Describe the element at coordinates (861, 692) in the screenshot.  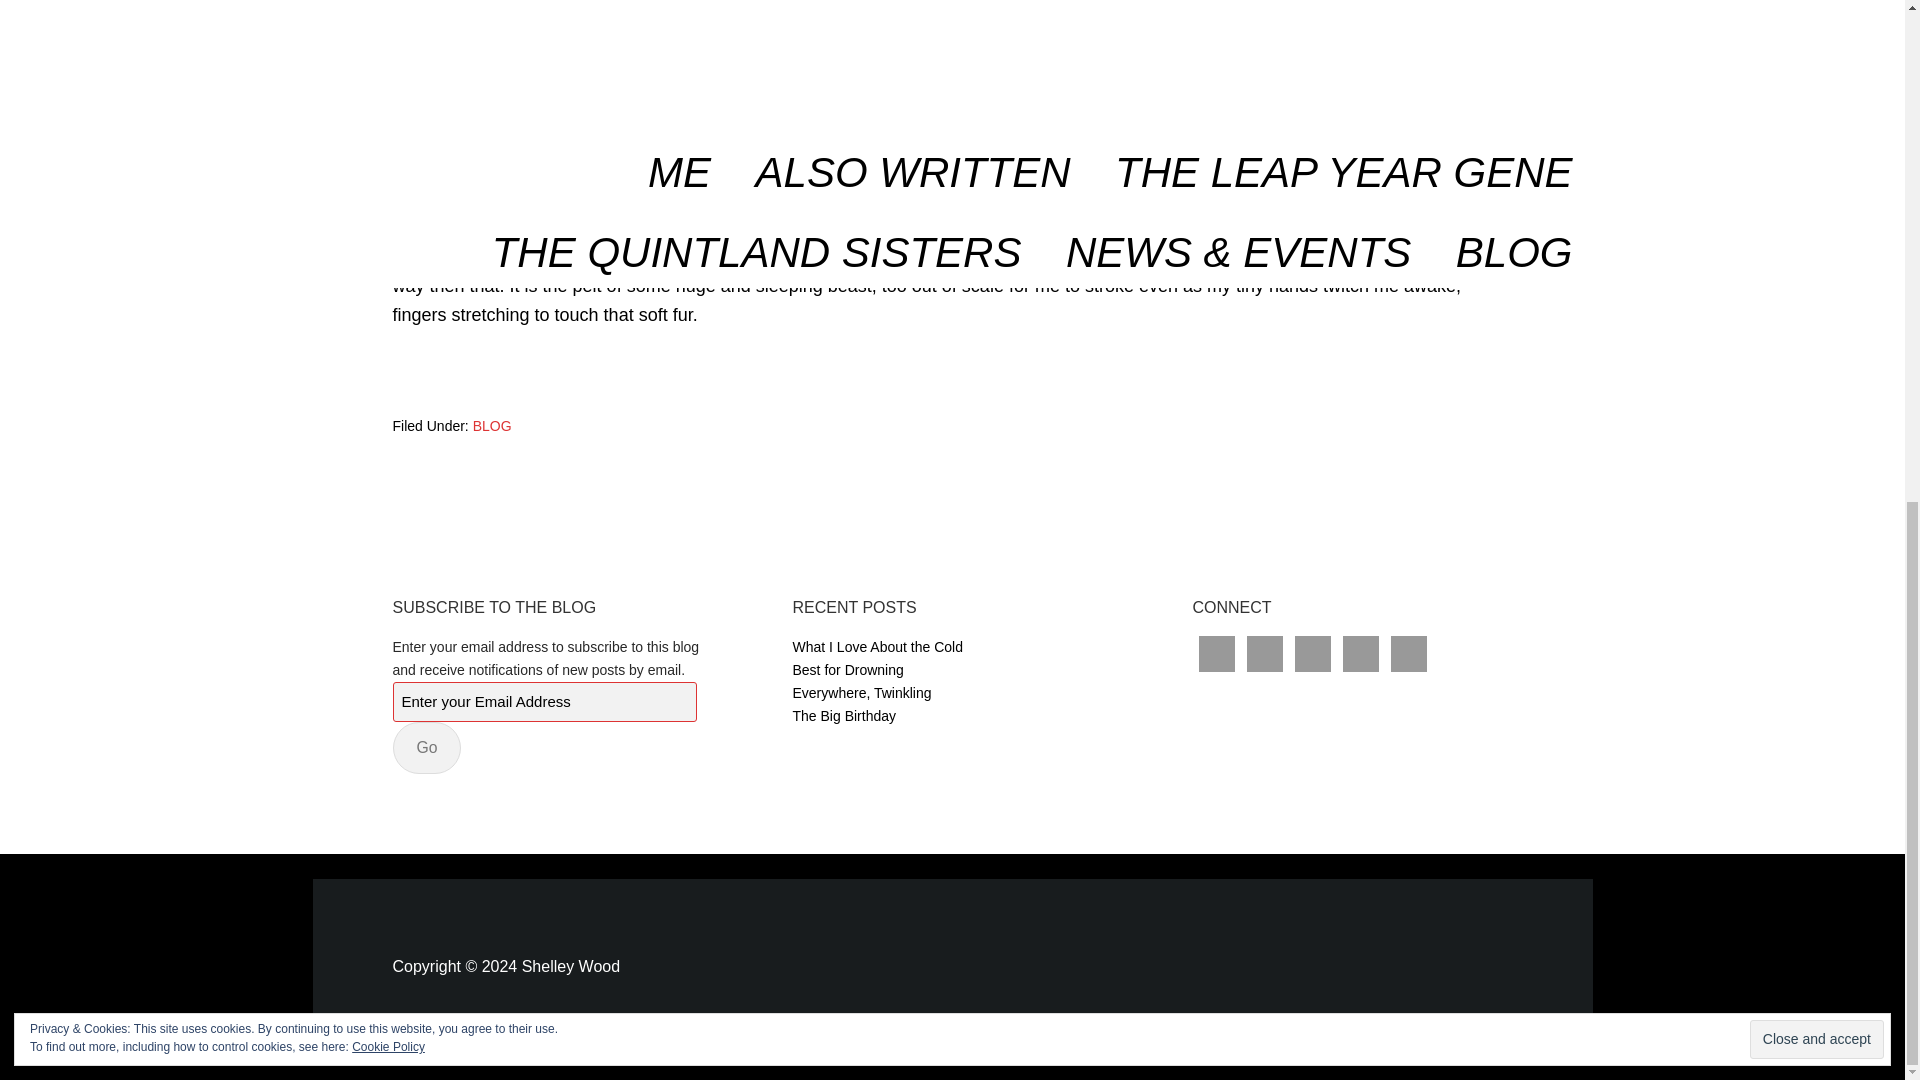
I see `Everywhere, Twinkling` at that location.